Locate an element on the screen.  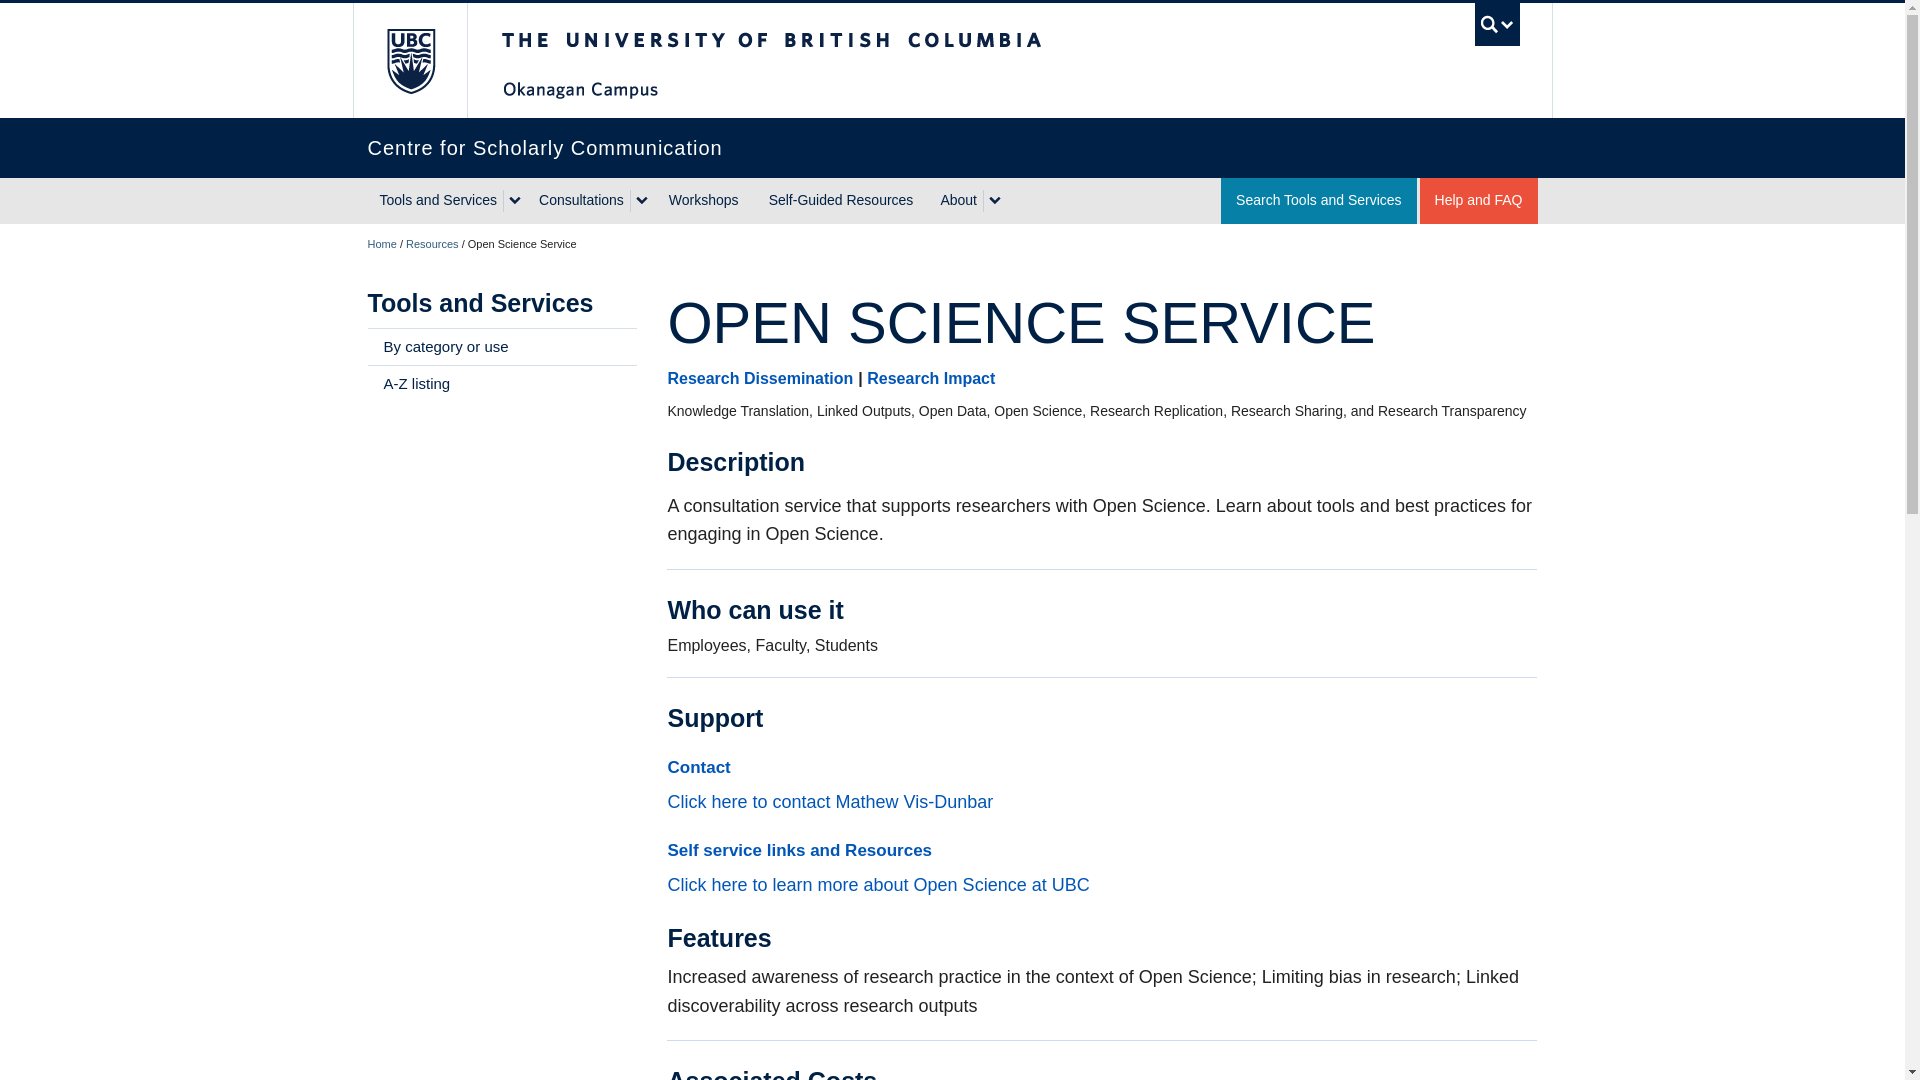
Self-Guided Resources is located at coordinates (842, 200).